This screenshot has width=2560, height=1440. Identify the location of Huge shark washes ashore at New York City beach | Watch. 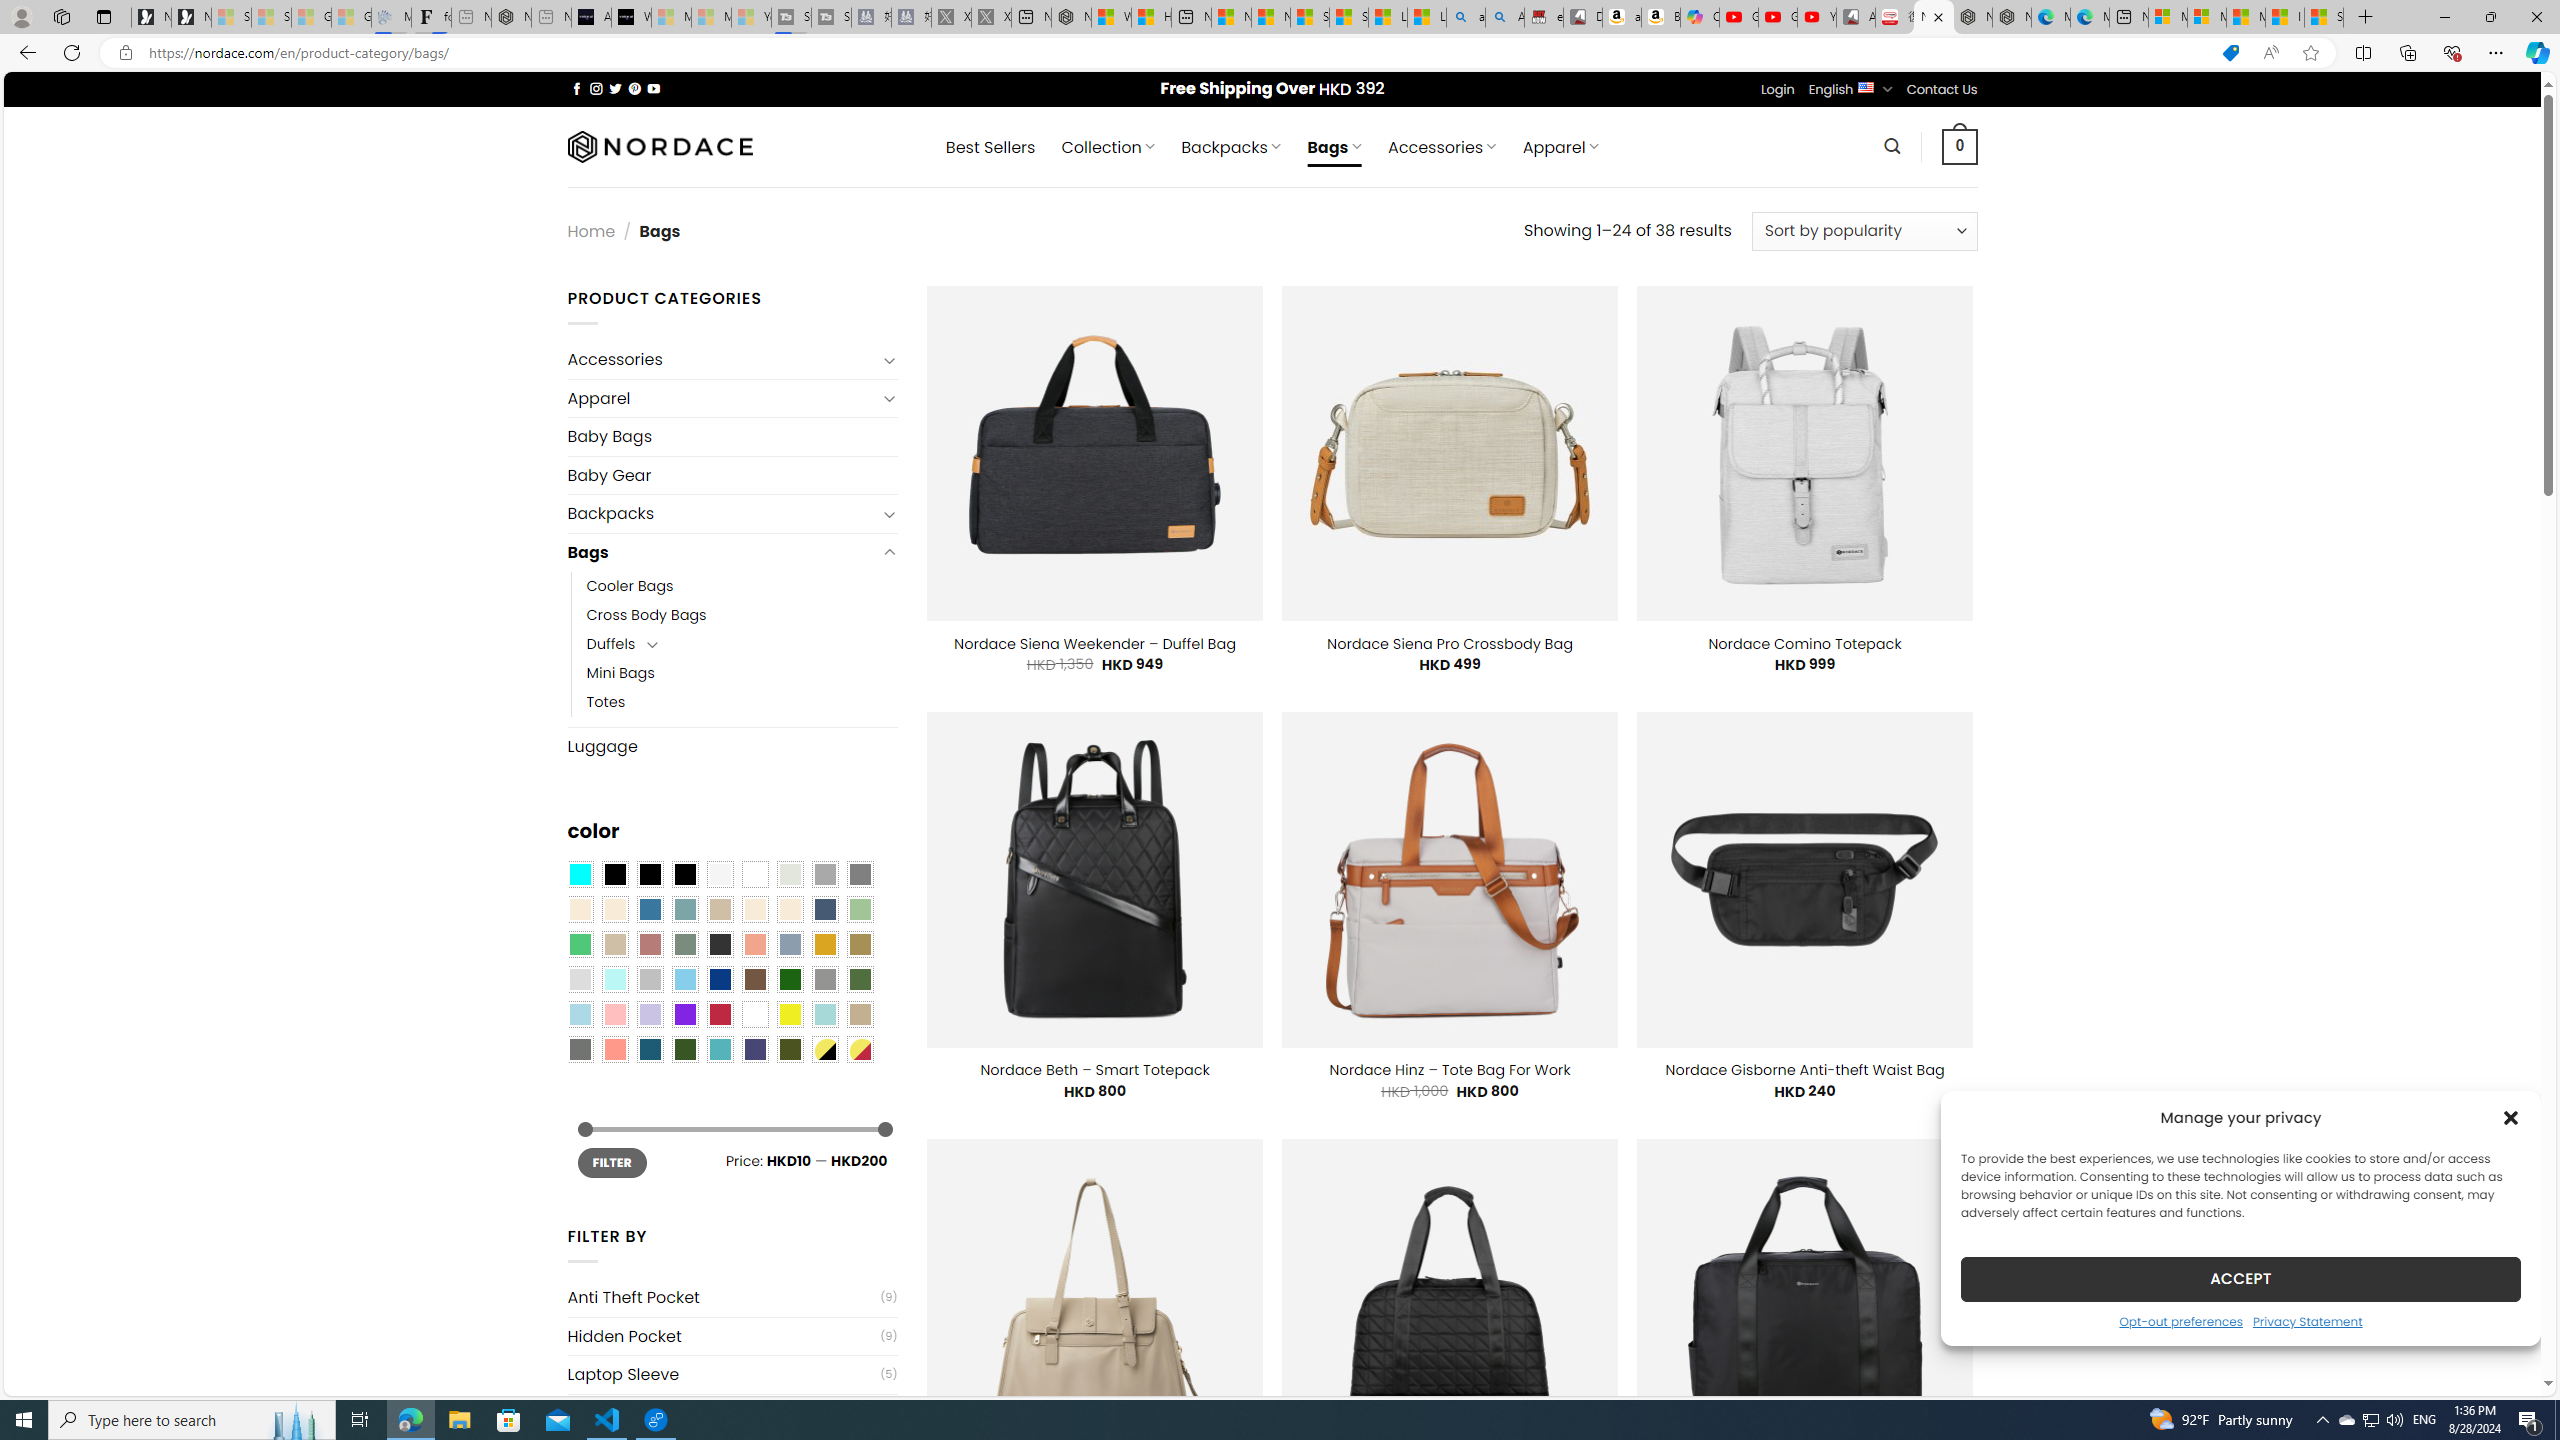
(1152, 17).